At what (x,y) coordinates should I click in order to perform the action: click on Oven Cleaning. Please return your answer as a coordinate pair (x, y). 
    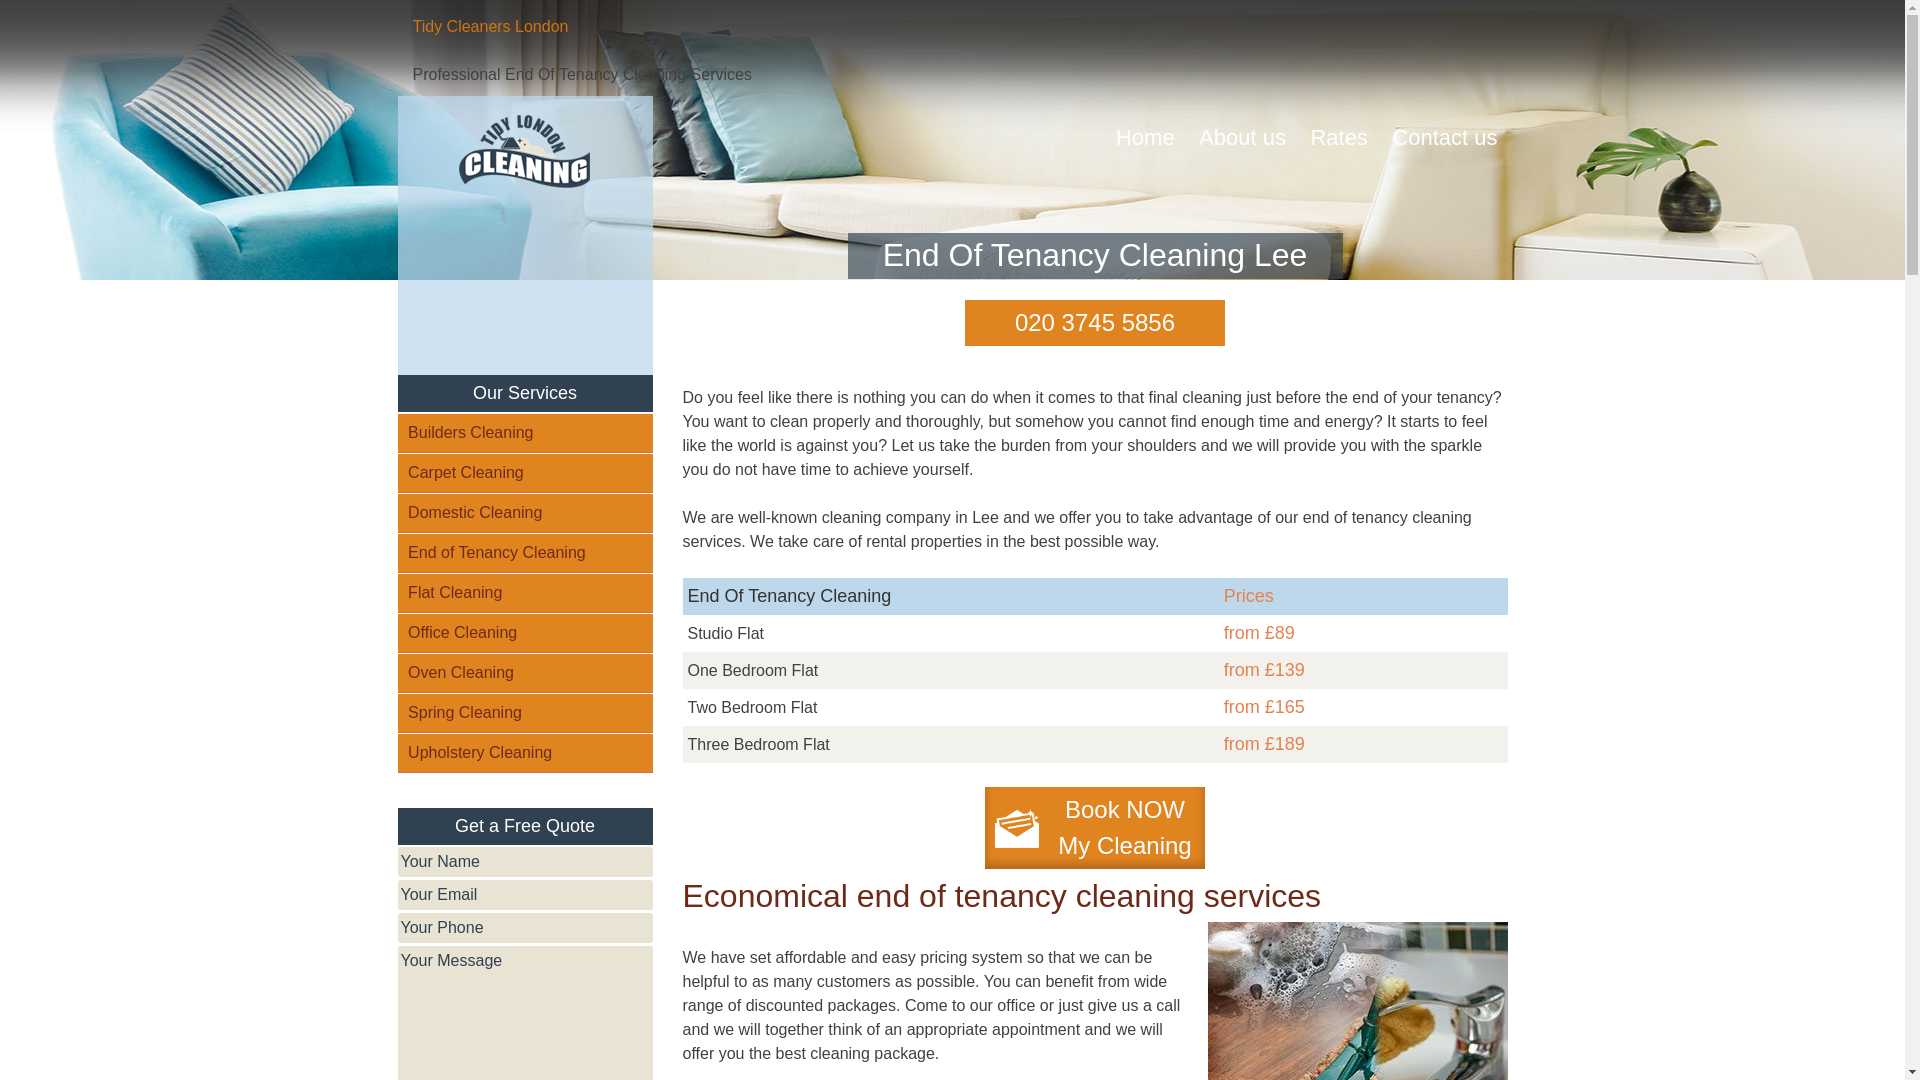
    Looking at the image, I should click on (524, 674).